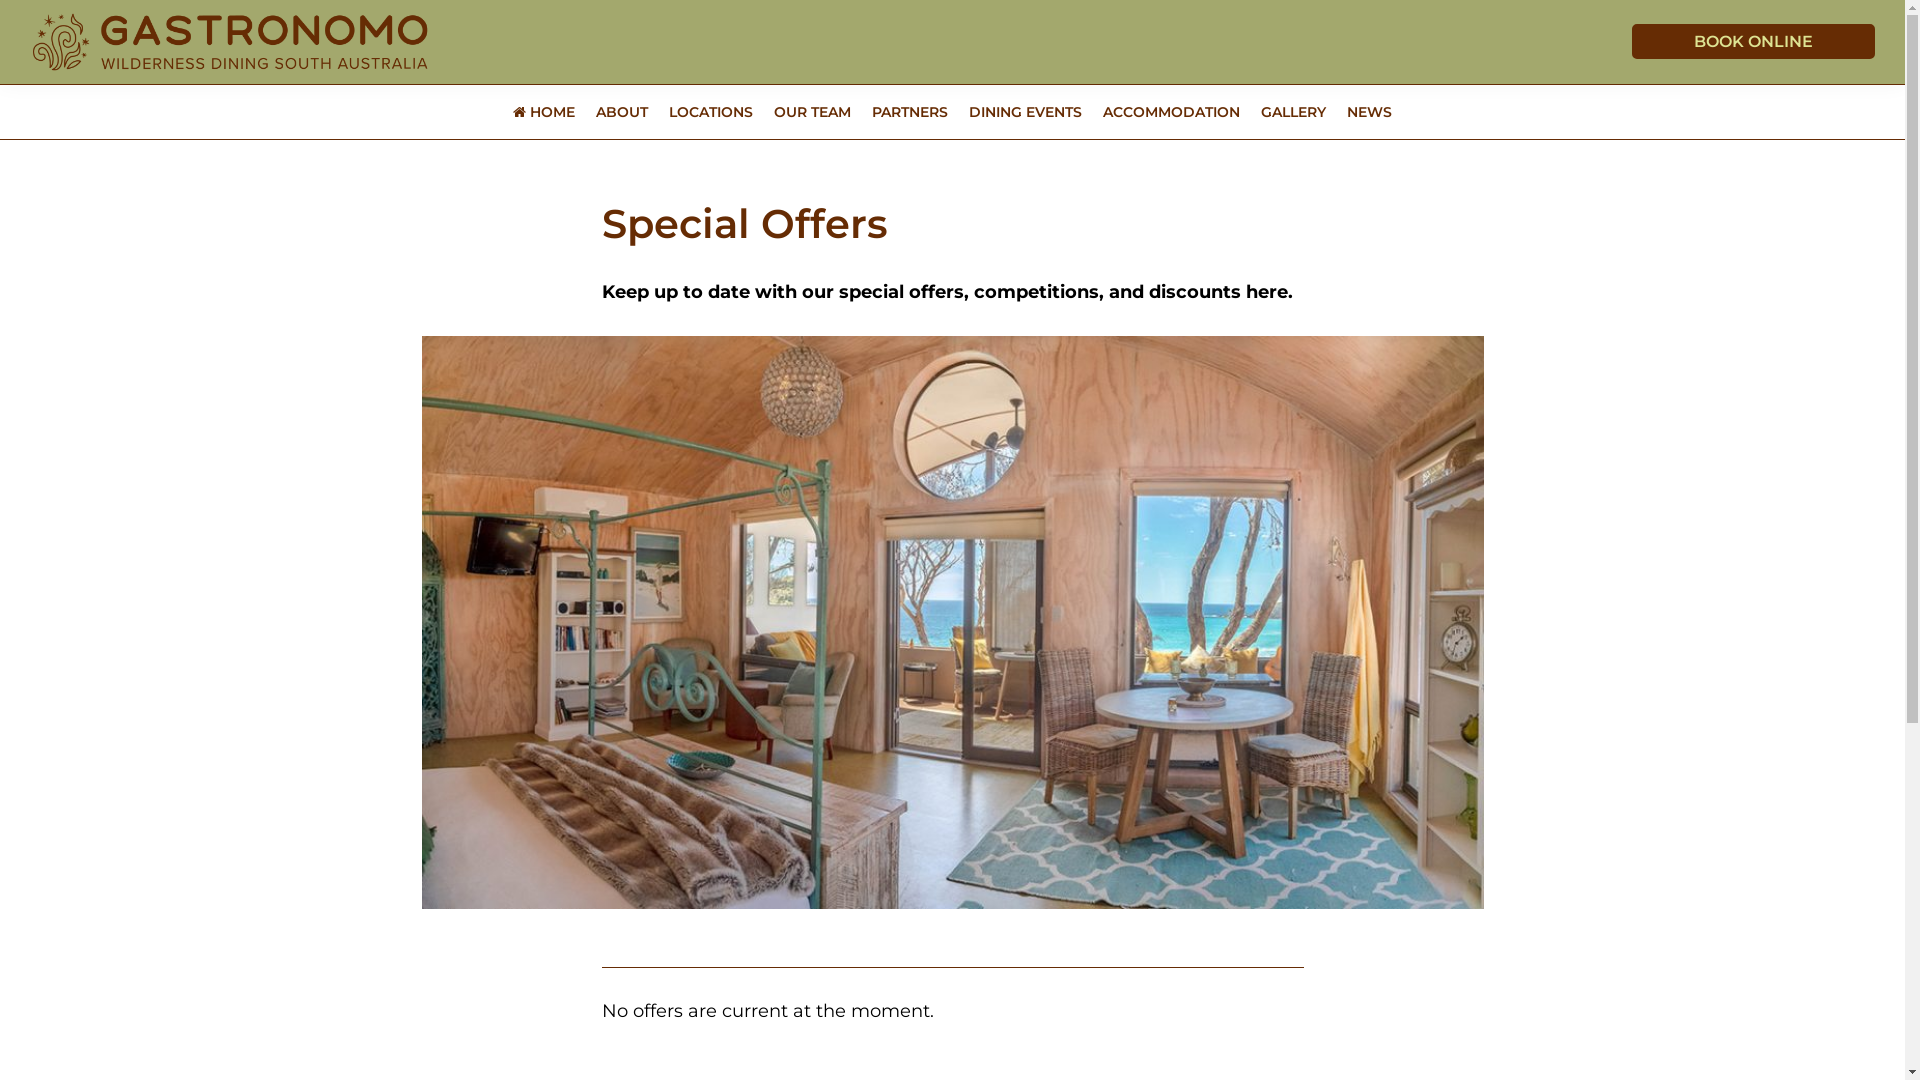  I want to click on DINING EVENTS, so click(1026, 112).